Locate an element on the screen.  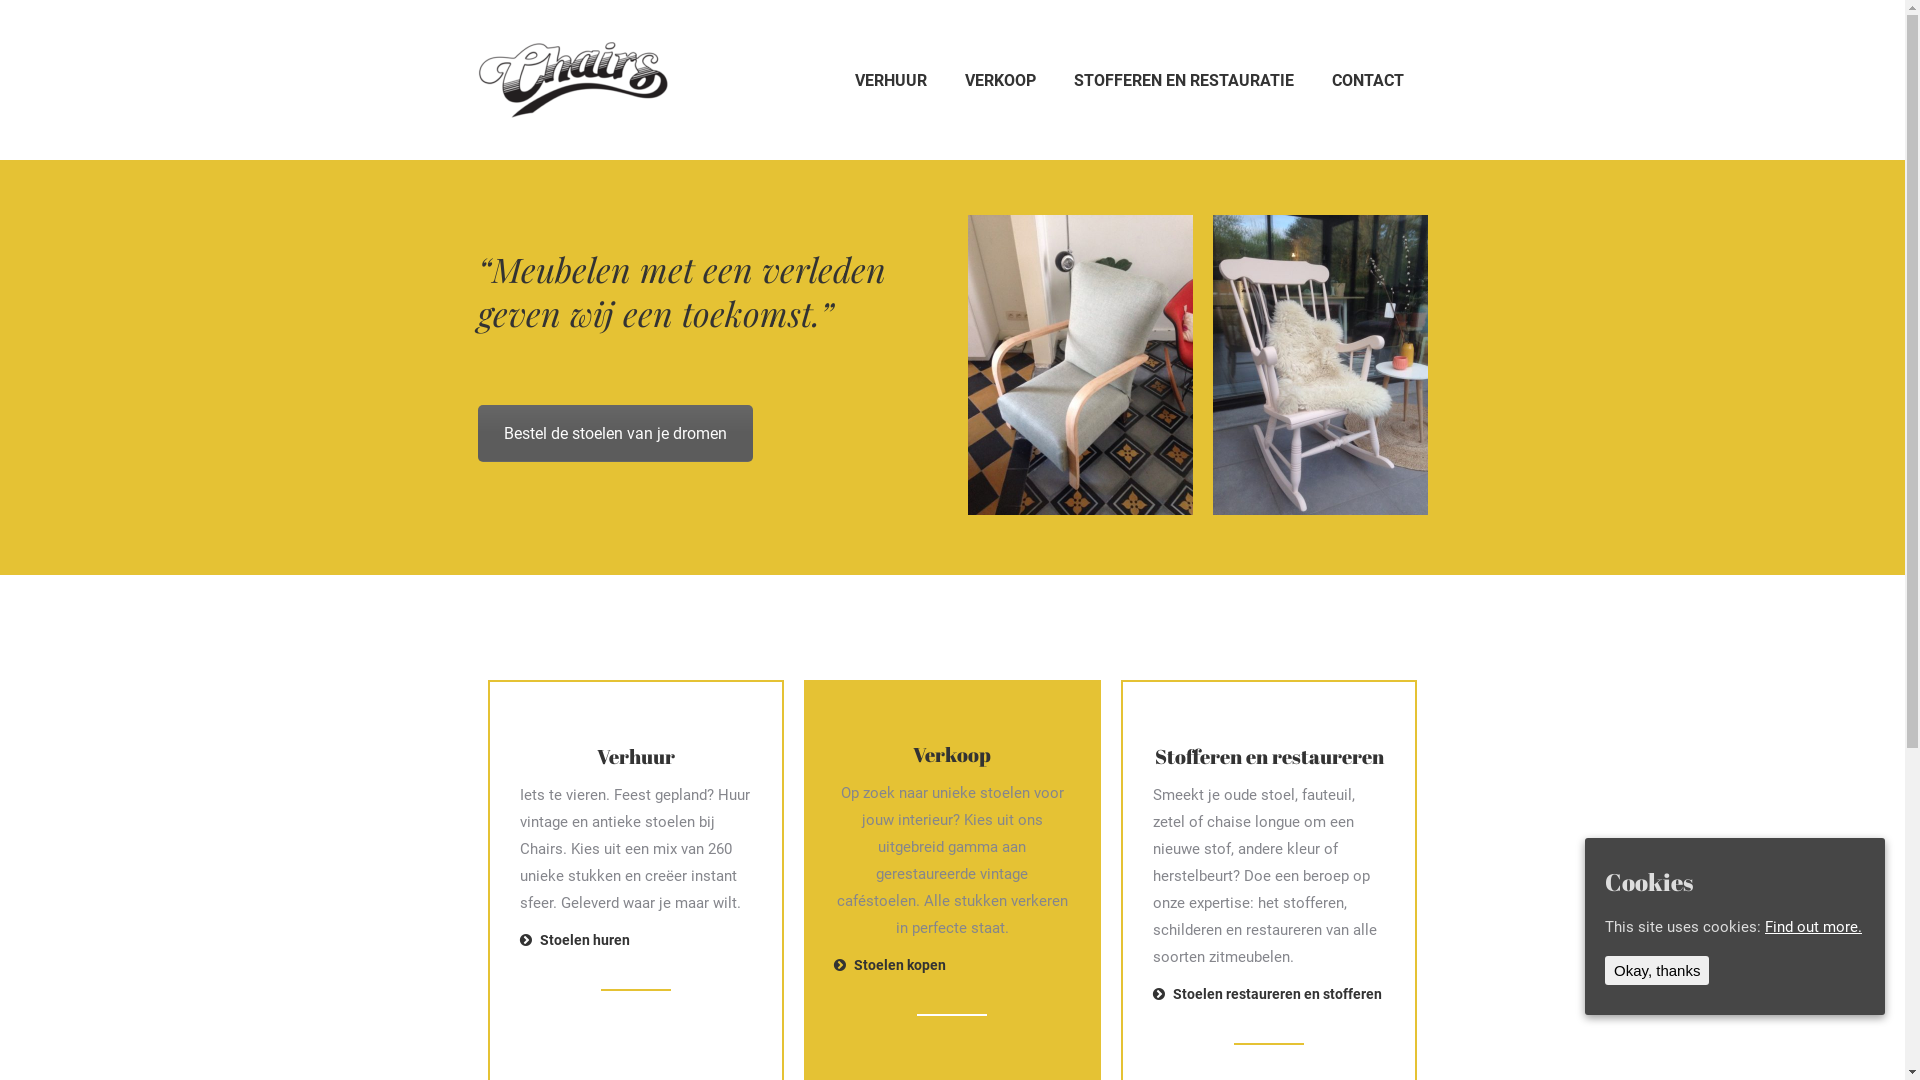
VERHUUR is located at coordinates (890, 80).